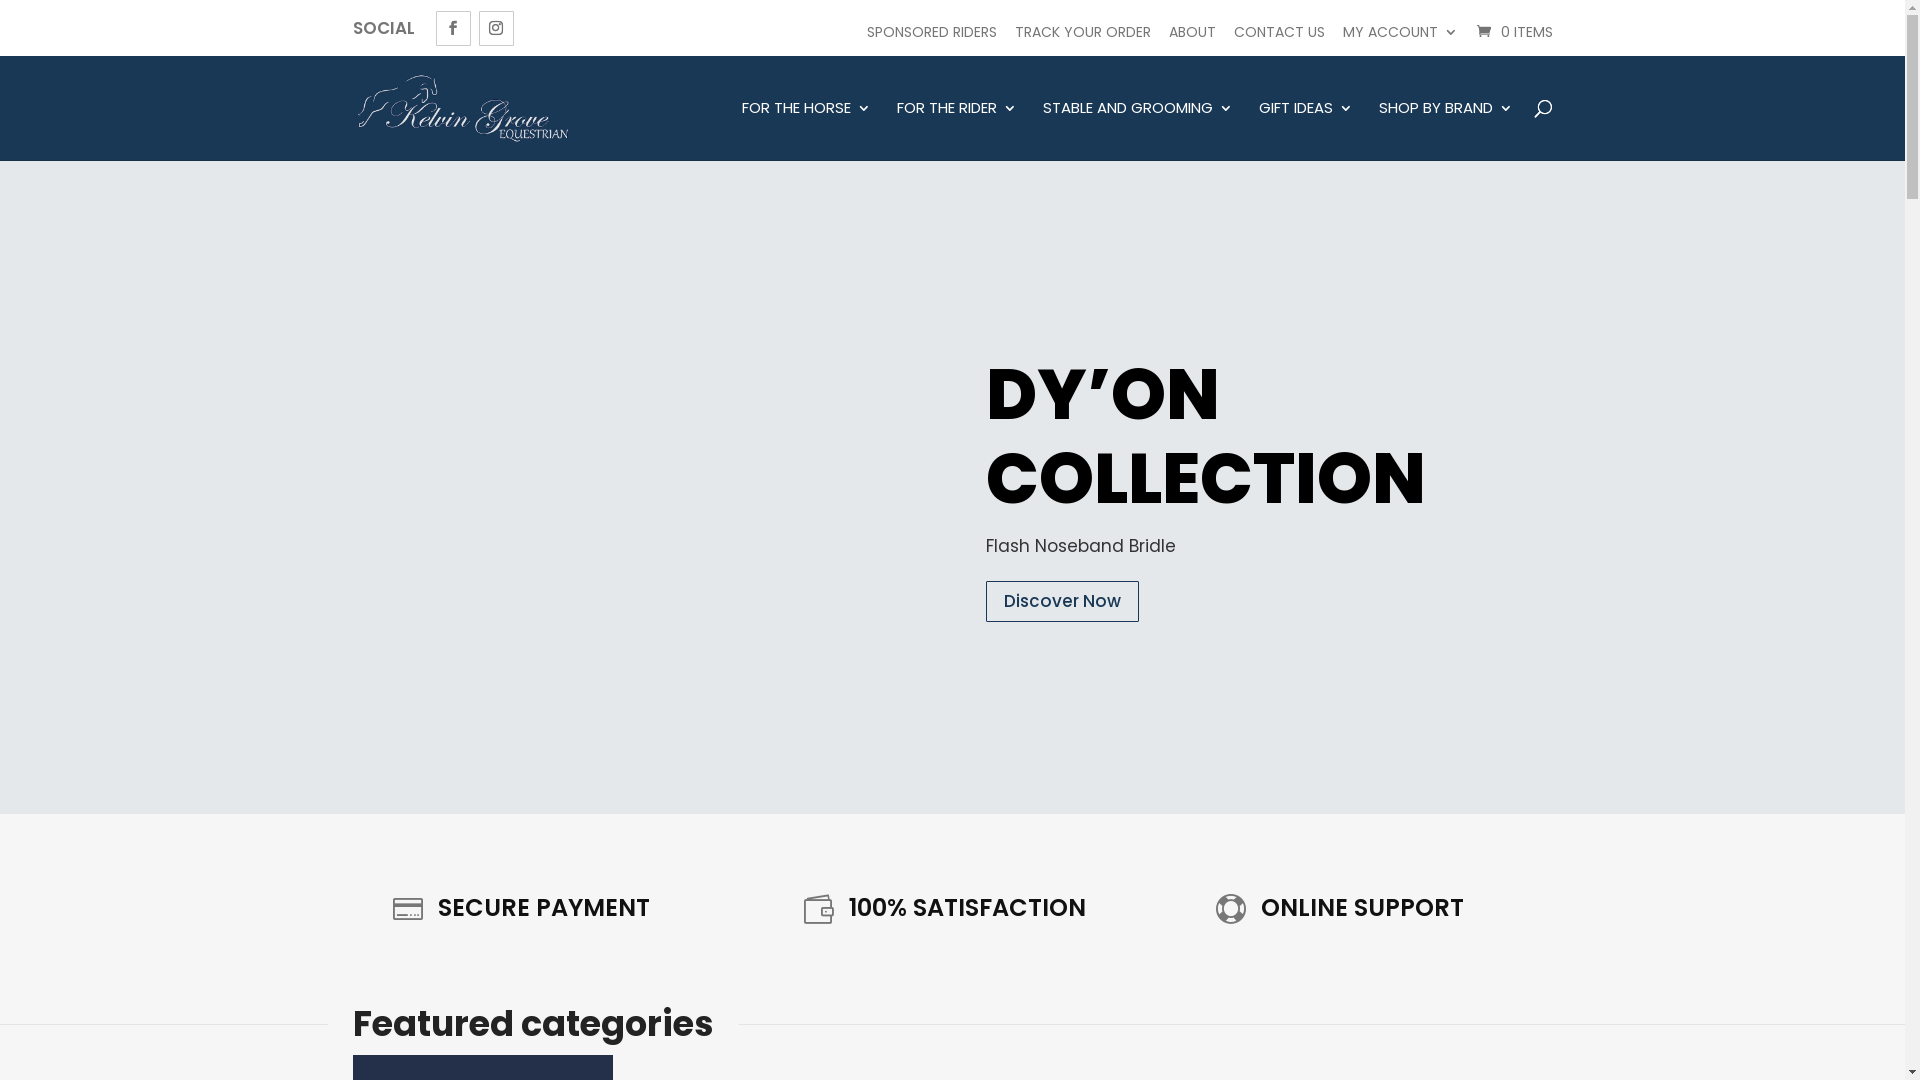 This screenshot has width=1920, height=1080. Describe the element at coordinates (1445, 130) in the screenshot. I see `SHOP BY BRAND` at that location.